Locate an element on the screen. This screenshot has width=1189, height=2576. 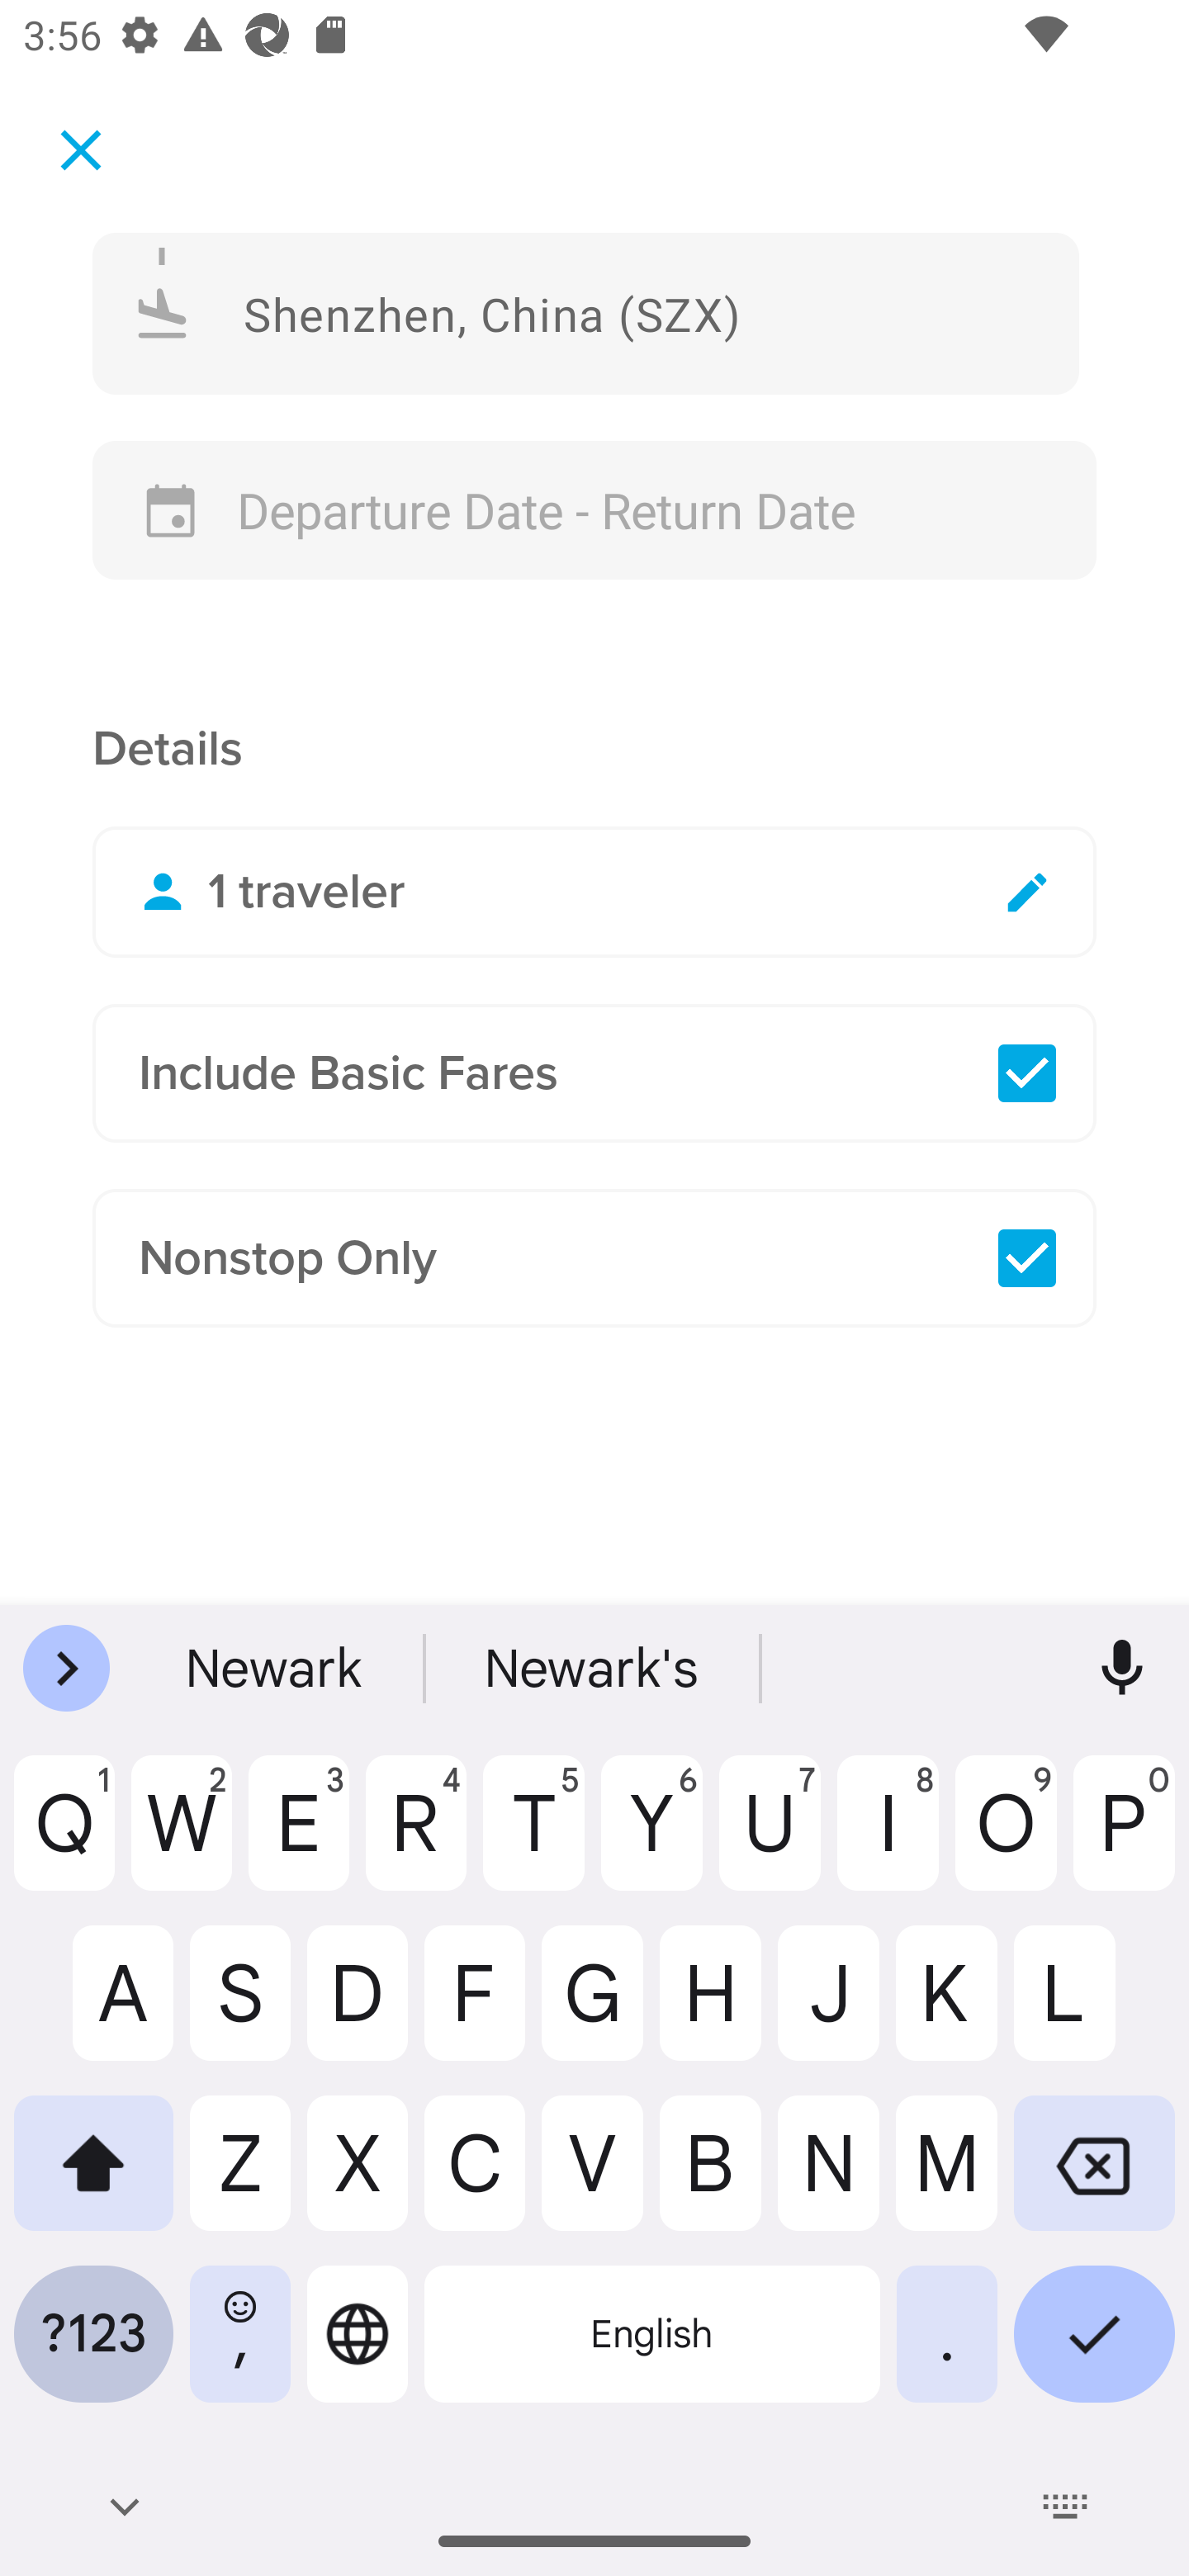
Cancel is located at coordinates (81, 149).